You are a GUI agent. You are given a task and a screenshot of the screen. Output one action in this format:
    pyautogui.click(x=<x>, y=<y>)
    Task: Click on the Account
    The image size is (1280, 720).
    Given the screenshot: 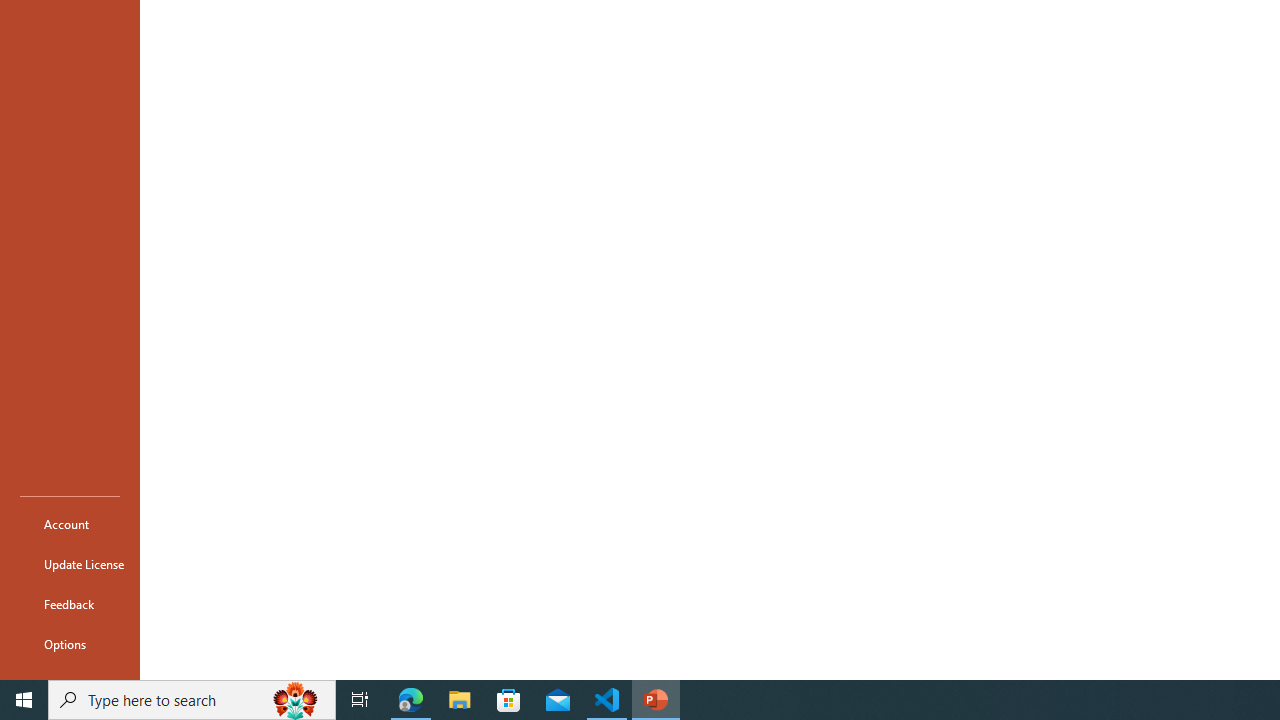 What is the action you would take?
    pyautogui.click(x=70, y=524)
    